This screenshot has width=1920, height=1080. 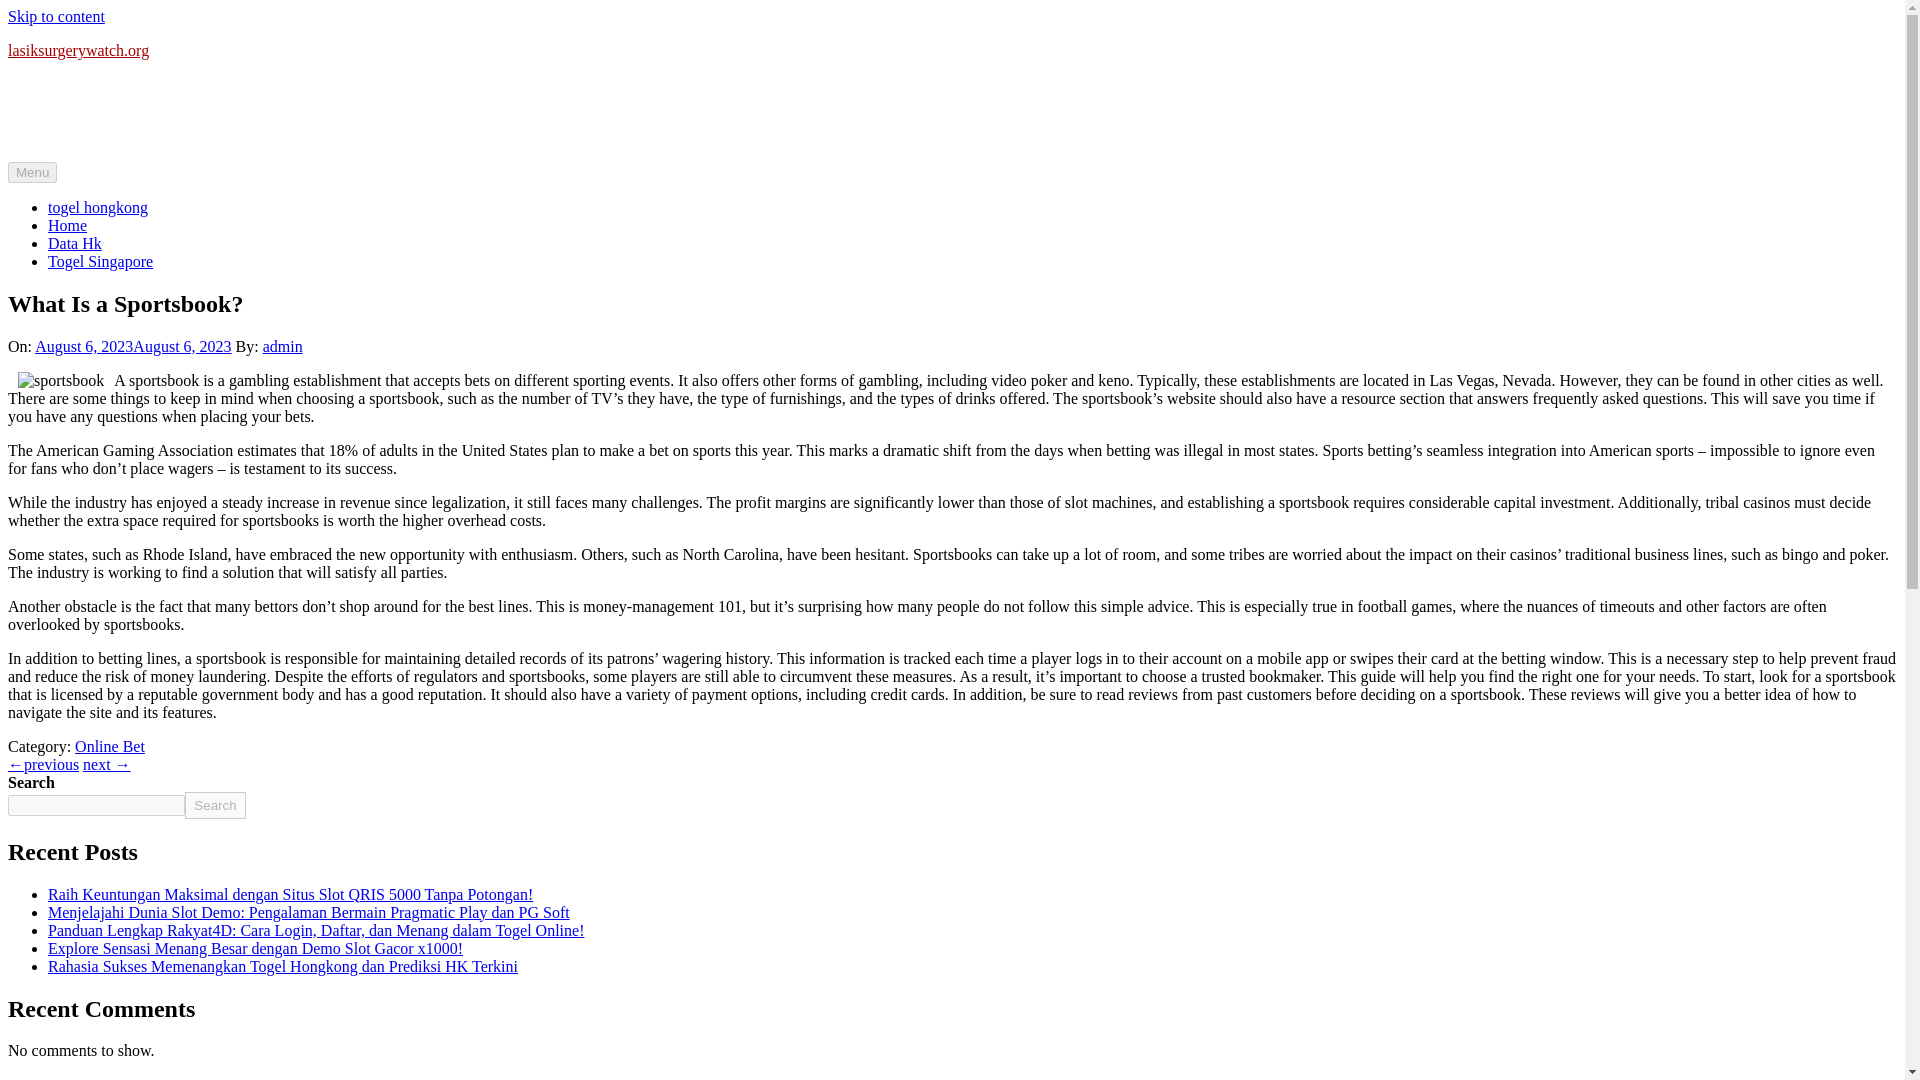 What do you see at coordinates (214, 804) in the screenshot?
I see `Search` at bounding box center [214, 804].